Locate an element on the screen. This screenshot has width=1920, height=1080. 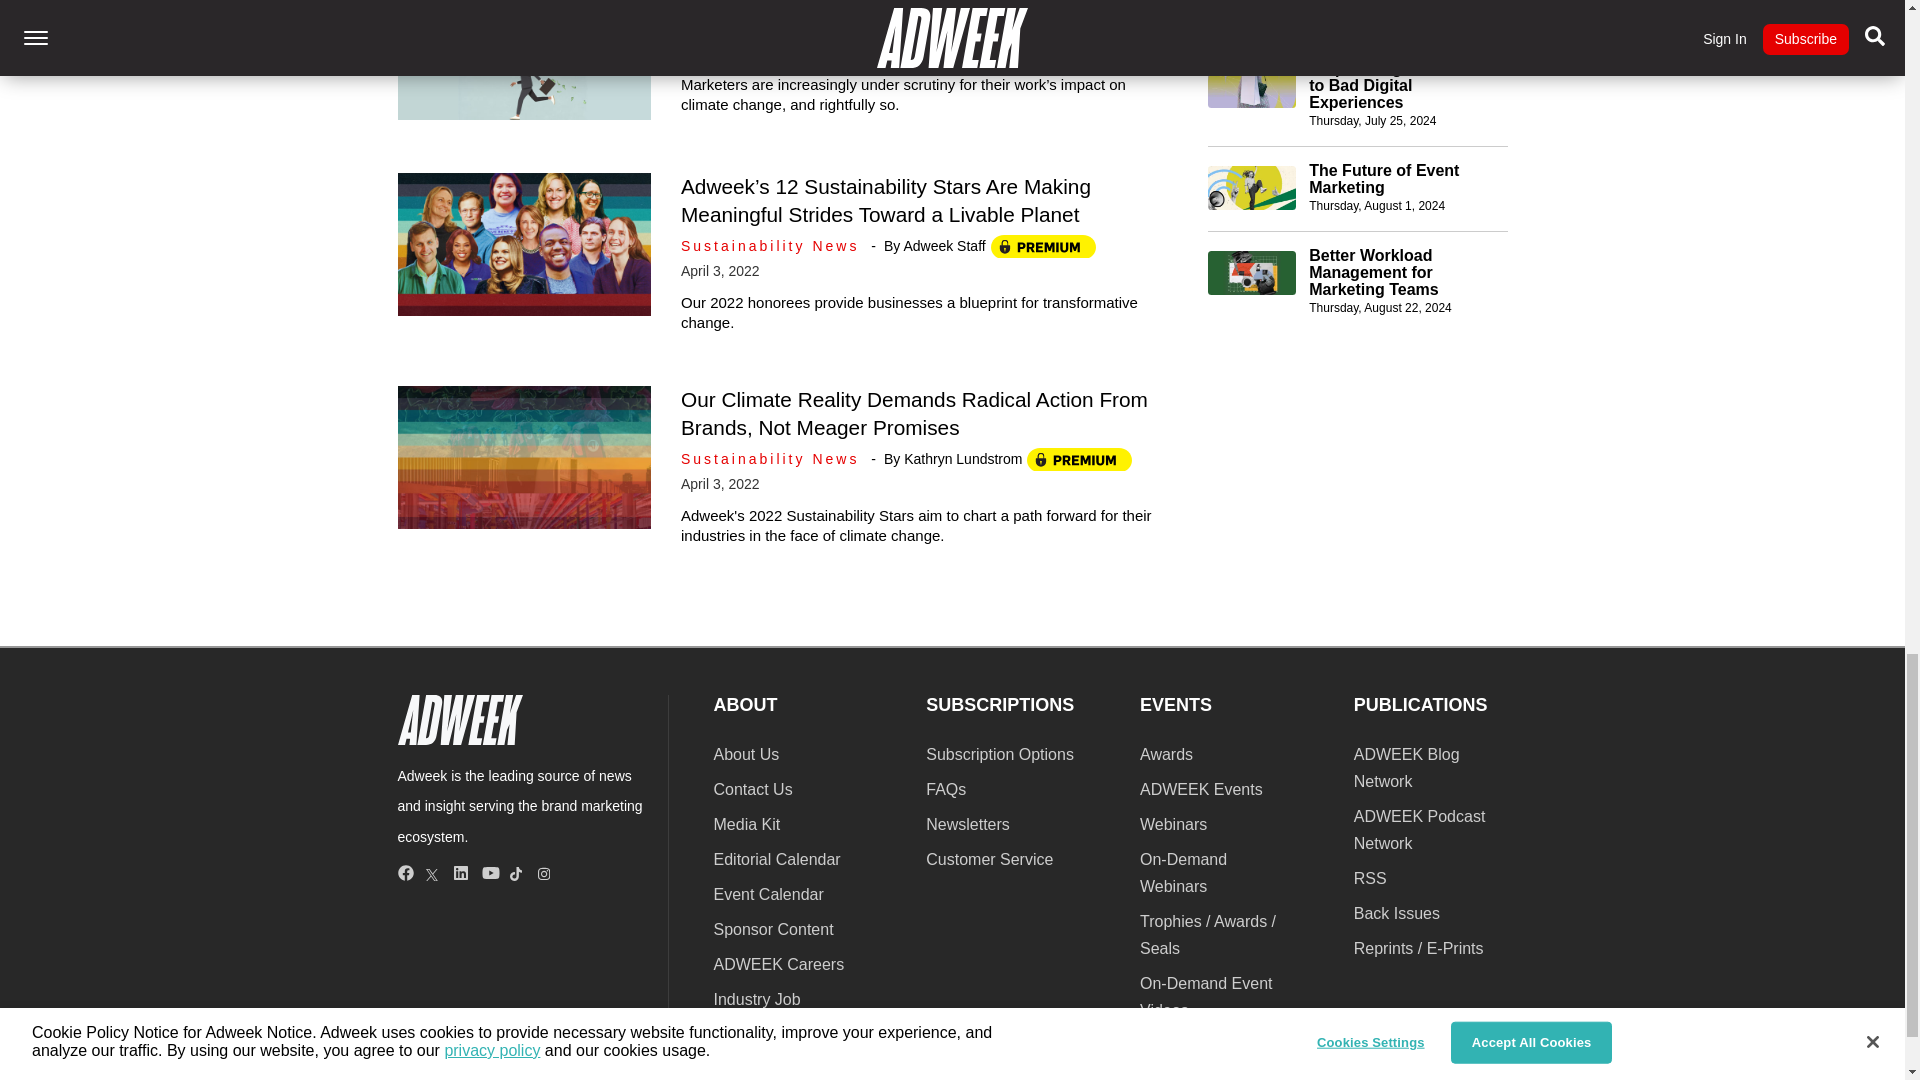
CventWebinar08012Header is located at coordinates (1252, 188).